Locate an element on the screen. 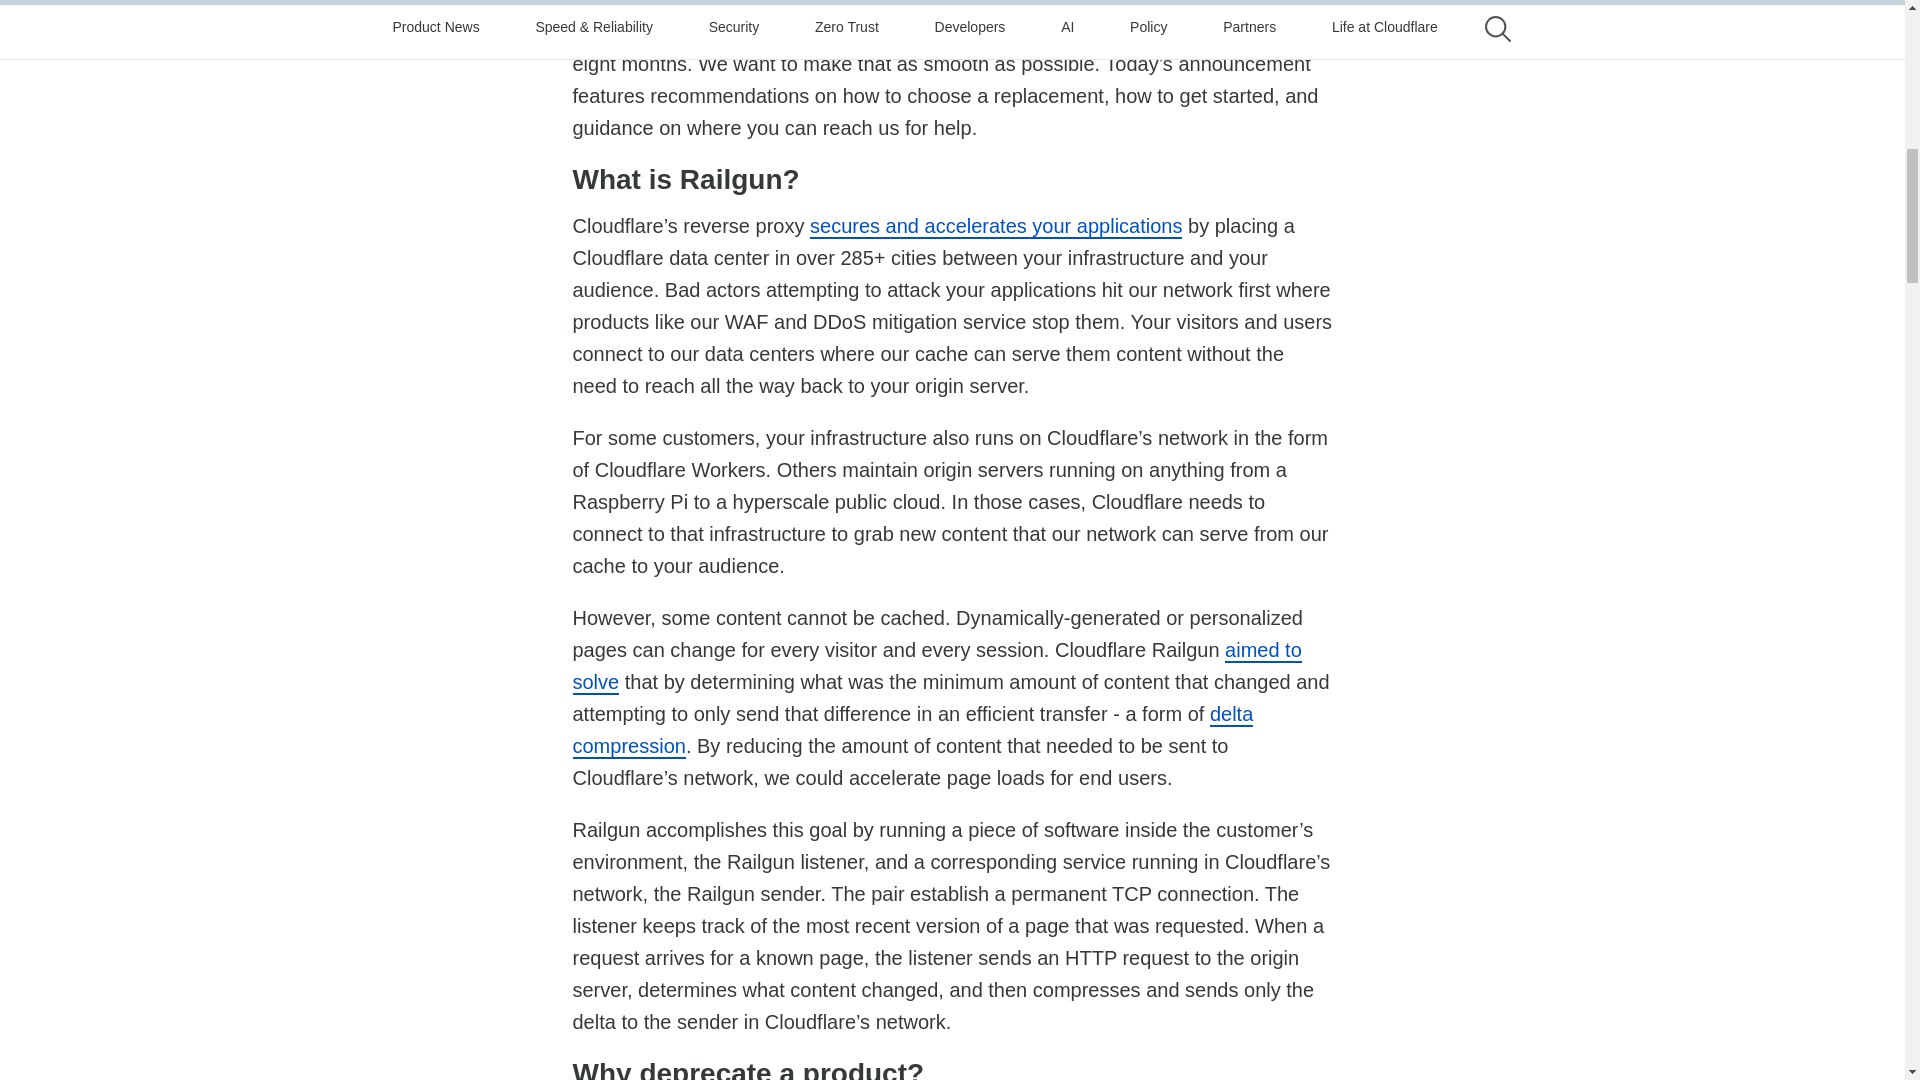 This screenshot has width=1920, height=1080. secures and accelerates your applications is located at coordinates (996, 226).